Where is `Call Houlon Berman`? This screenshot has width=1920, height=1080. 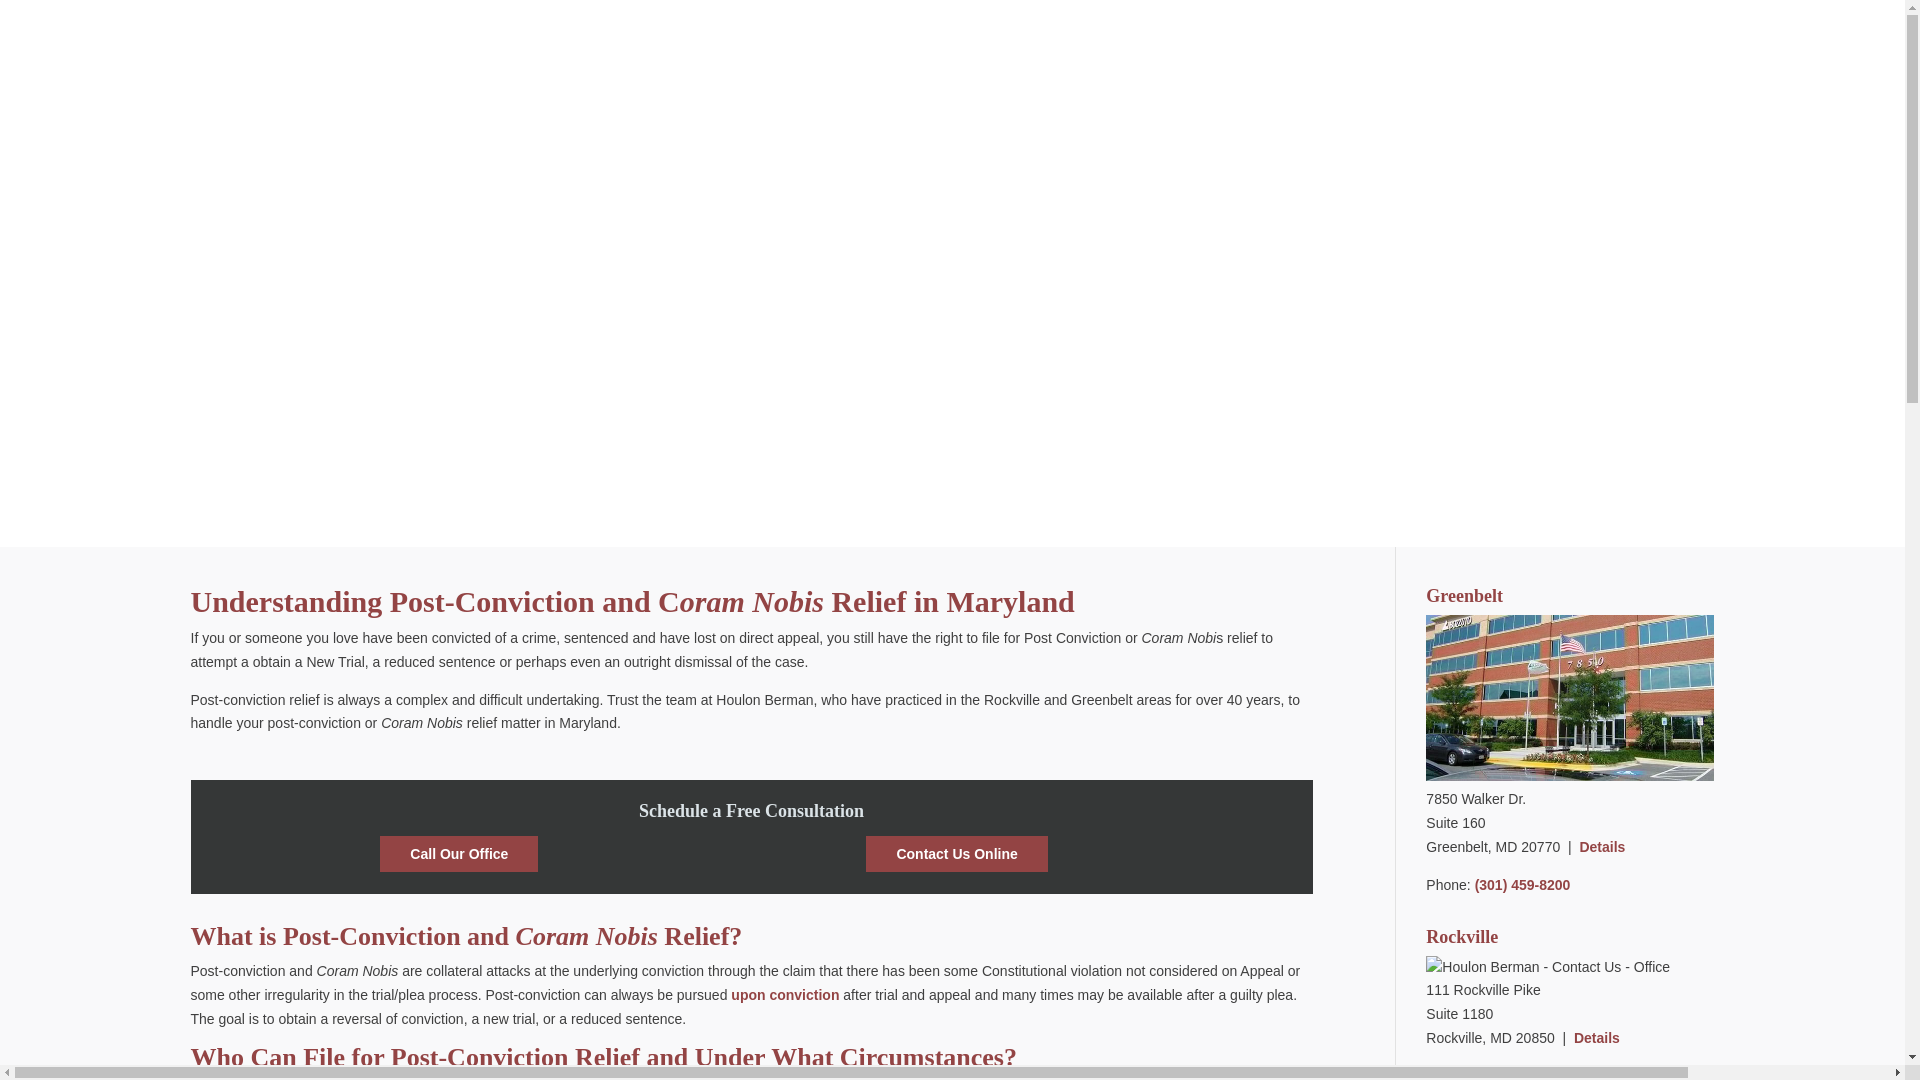 Call Houlon Berman is located at coordinates (458, 853).